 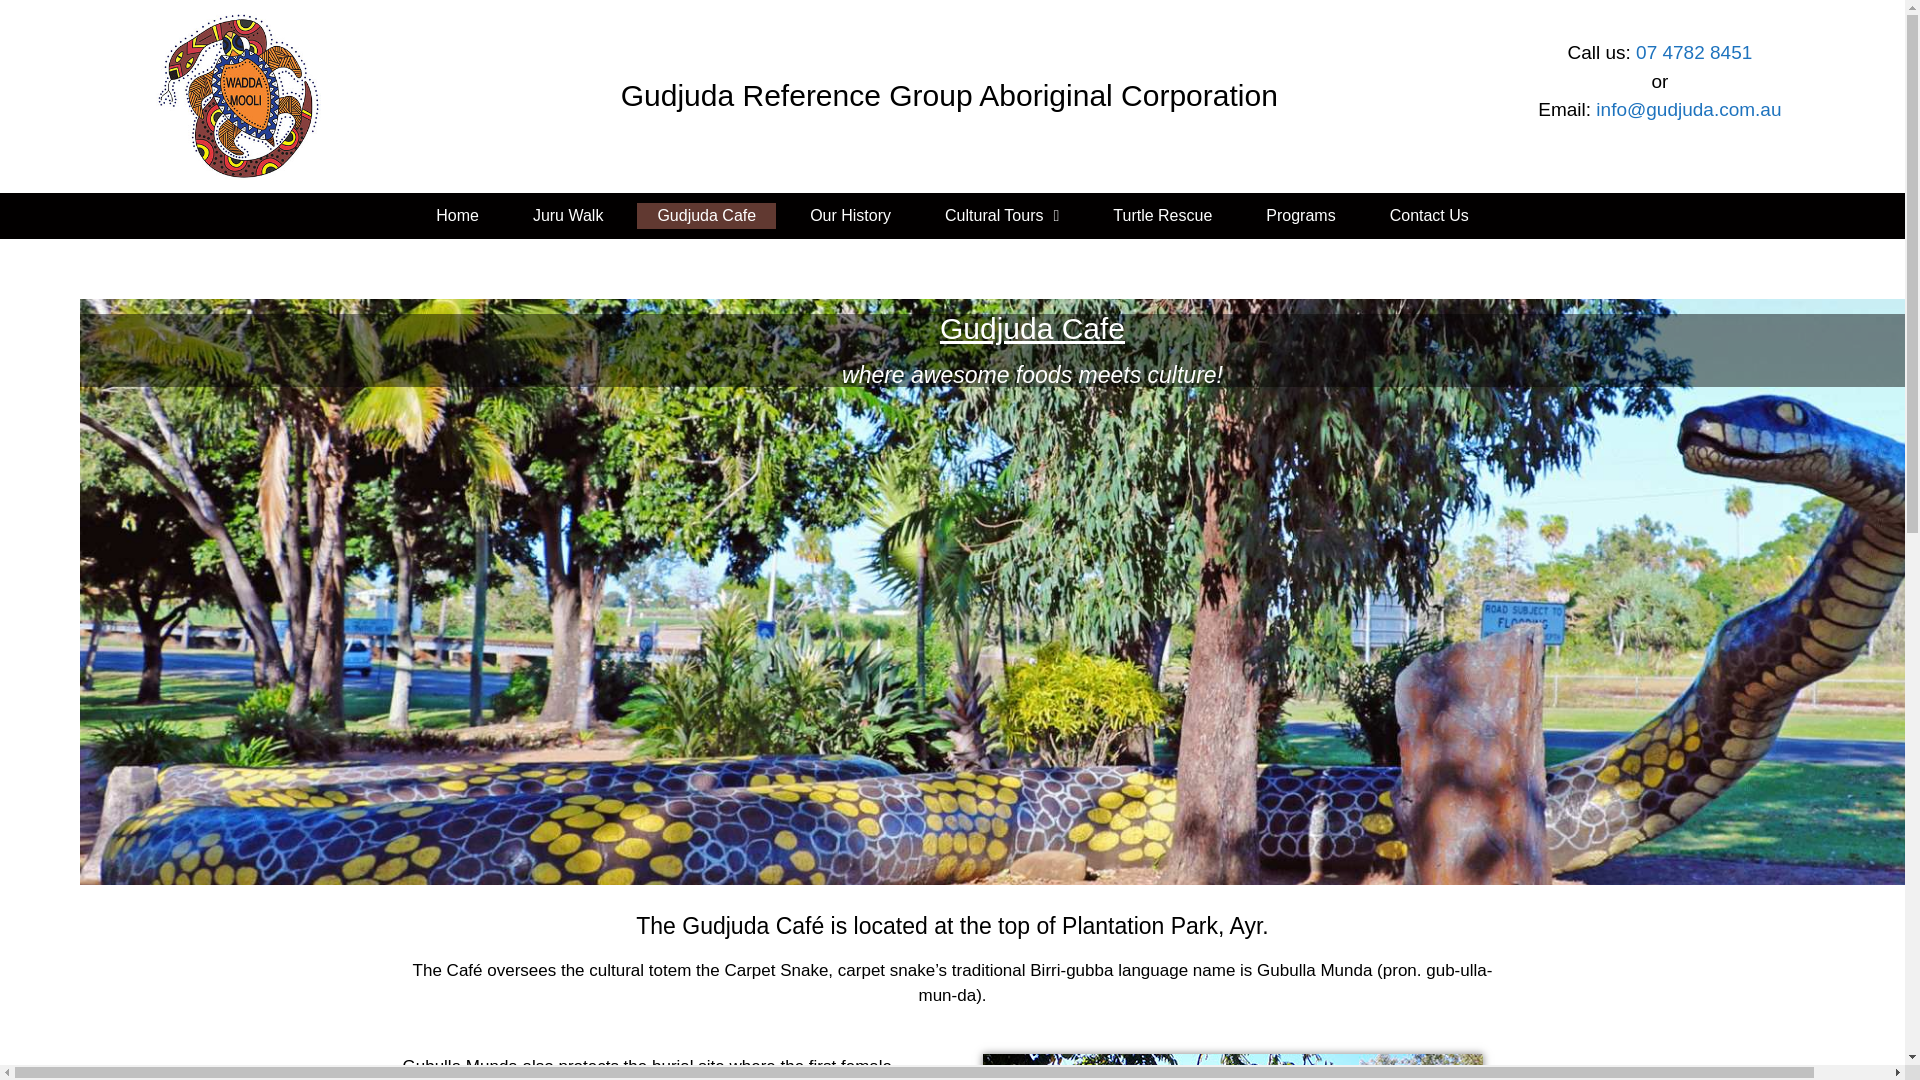 What do you see at coordinates (850, 216) in the screenshot?
I see `Our History` at bounding box center [850, 216].